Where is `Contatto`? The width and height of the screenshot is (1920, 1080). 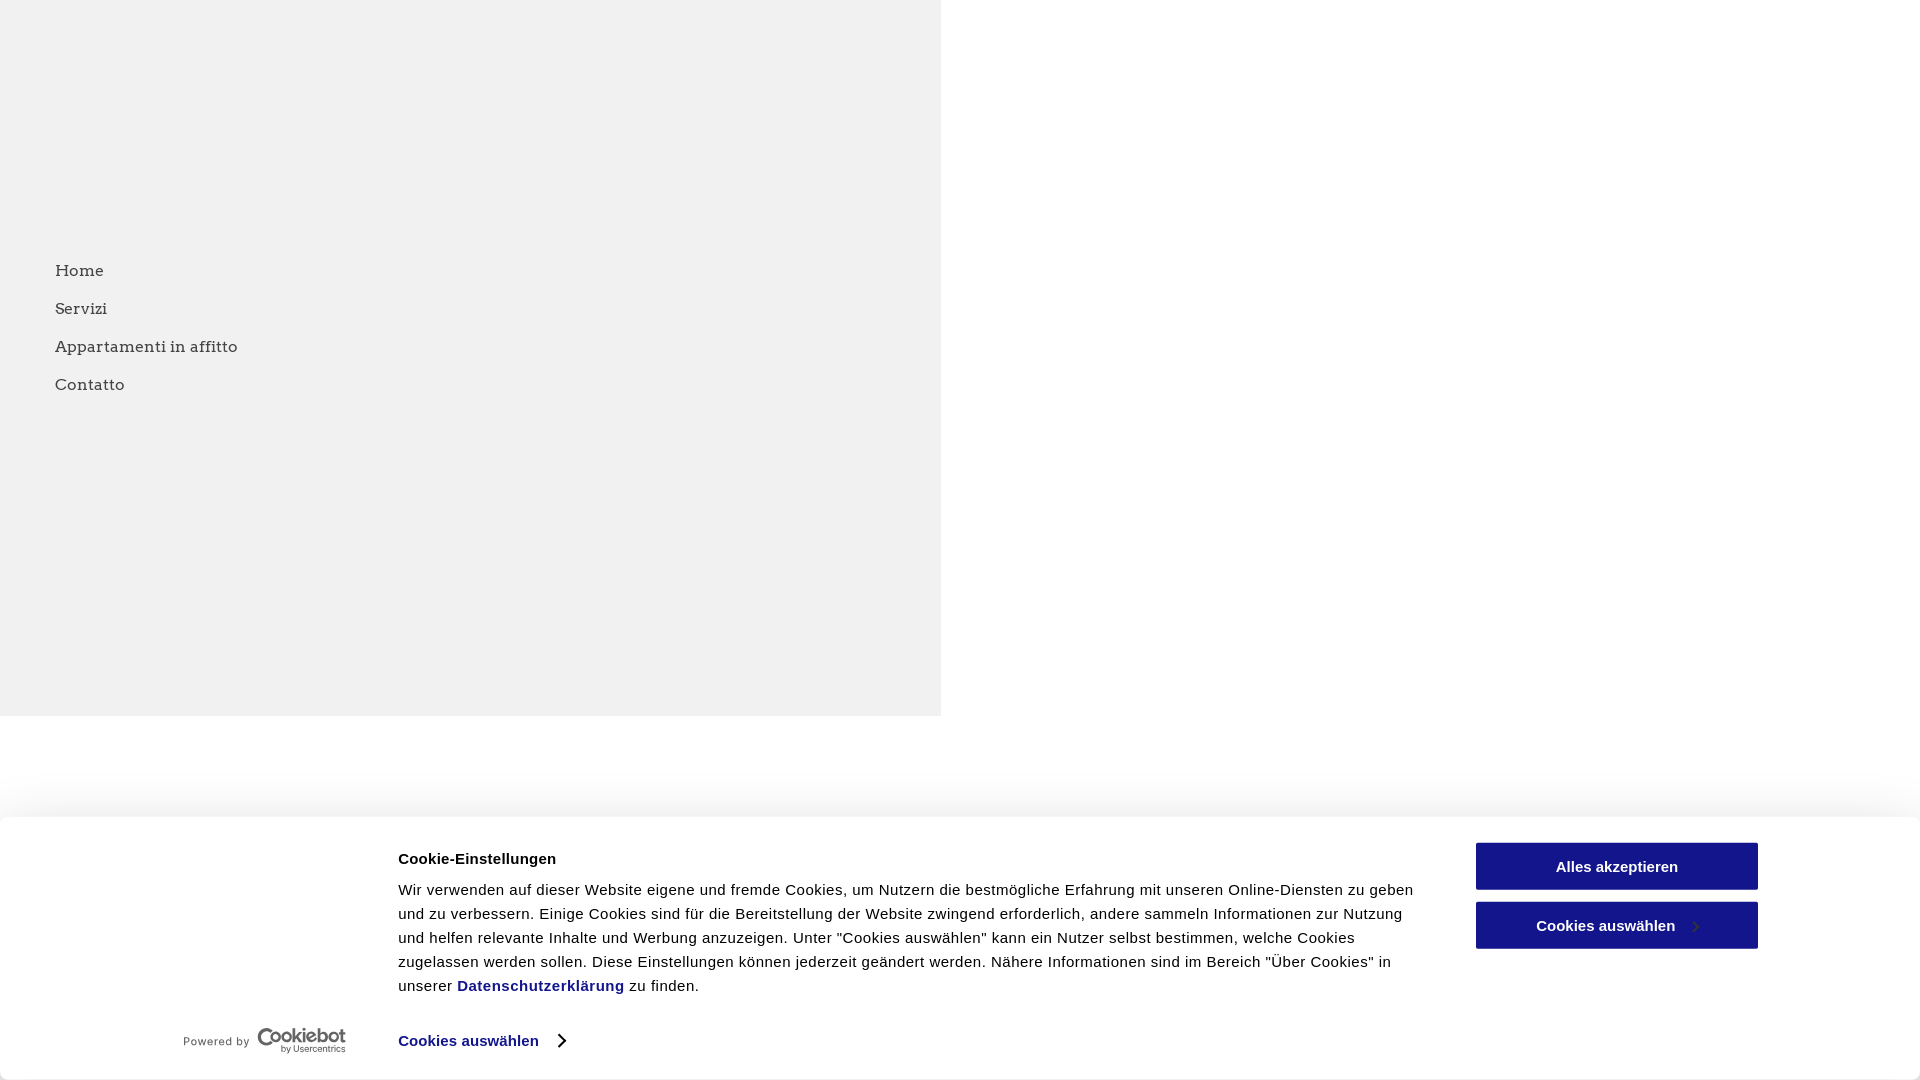 Contatto is located at coordinates (1480, 1030).